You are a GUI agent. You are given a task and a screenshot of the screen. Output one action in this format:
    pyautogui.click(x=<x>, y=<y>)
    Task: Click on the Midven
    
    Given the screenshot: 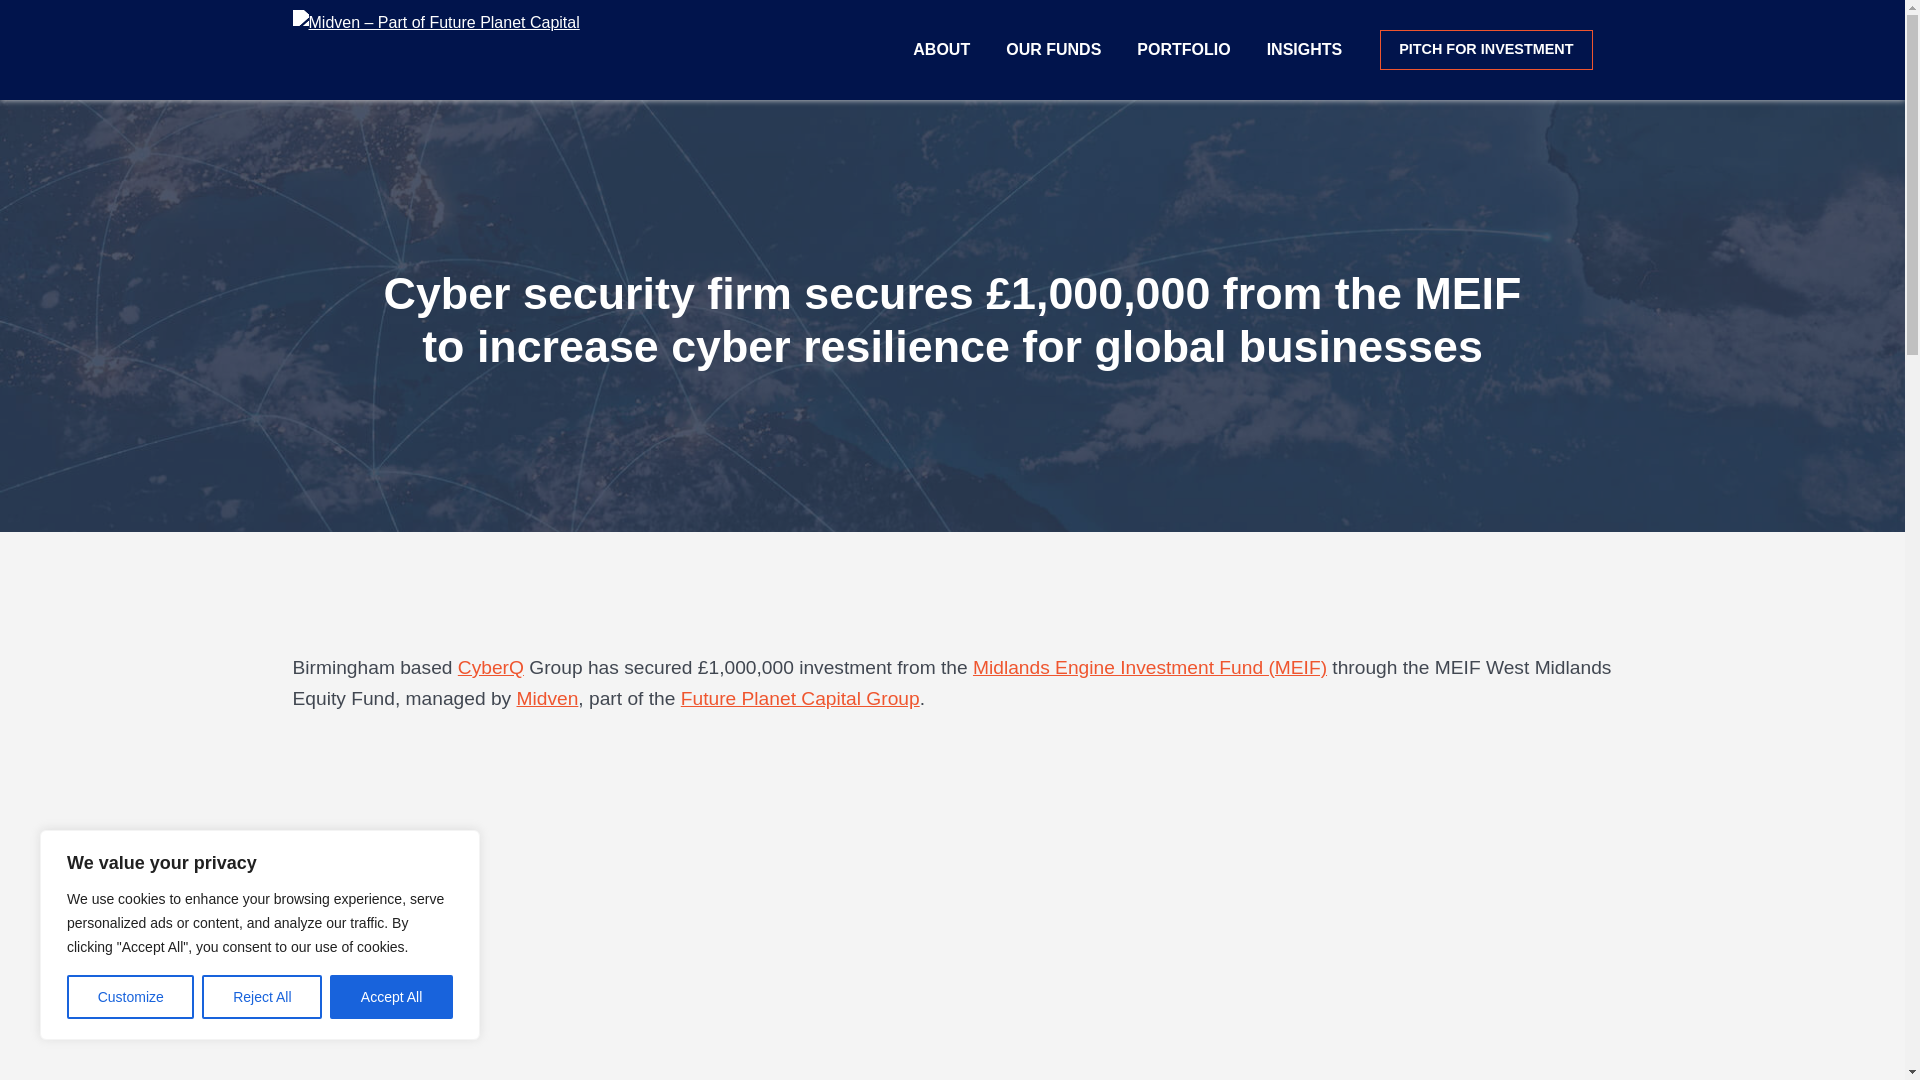 What is the action you would take?
    pyautogui.click(x=546, y=698)
    